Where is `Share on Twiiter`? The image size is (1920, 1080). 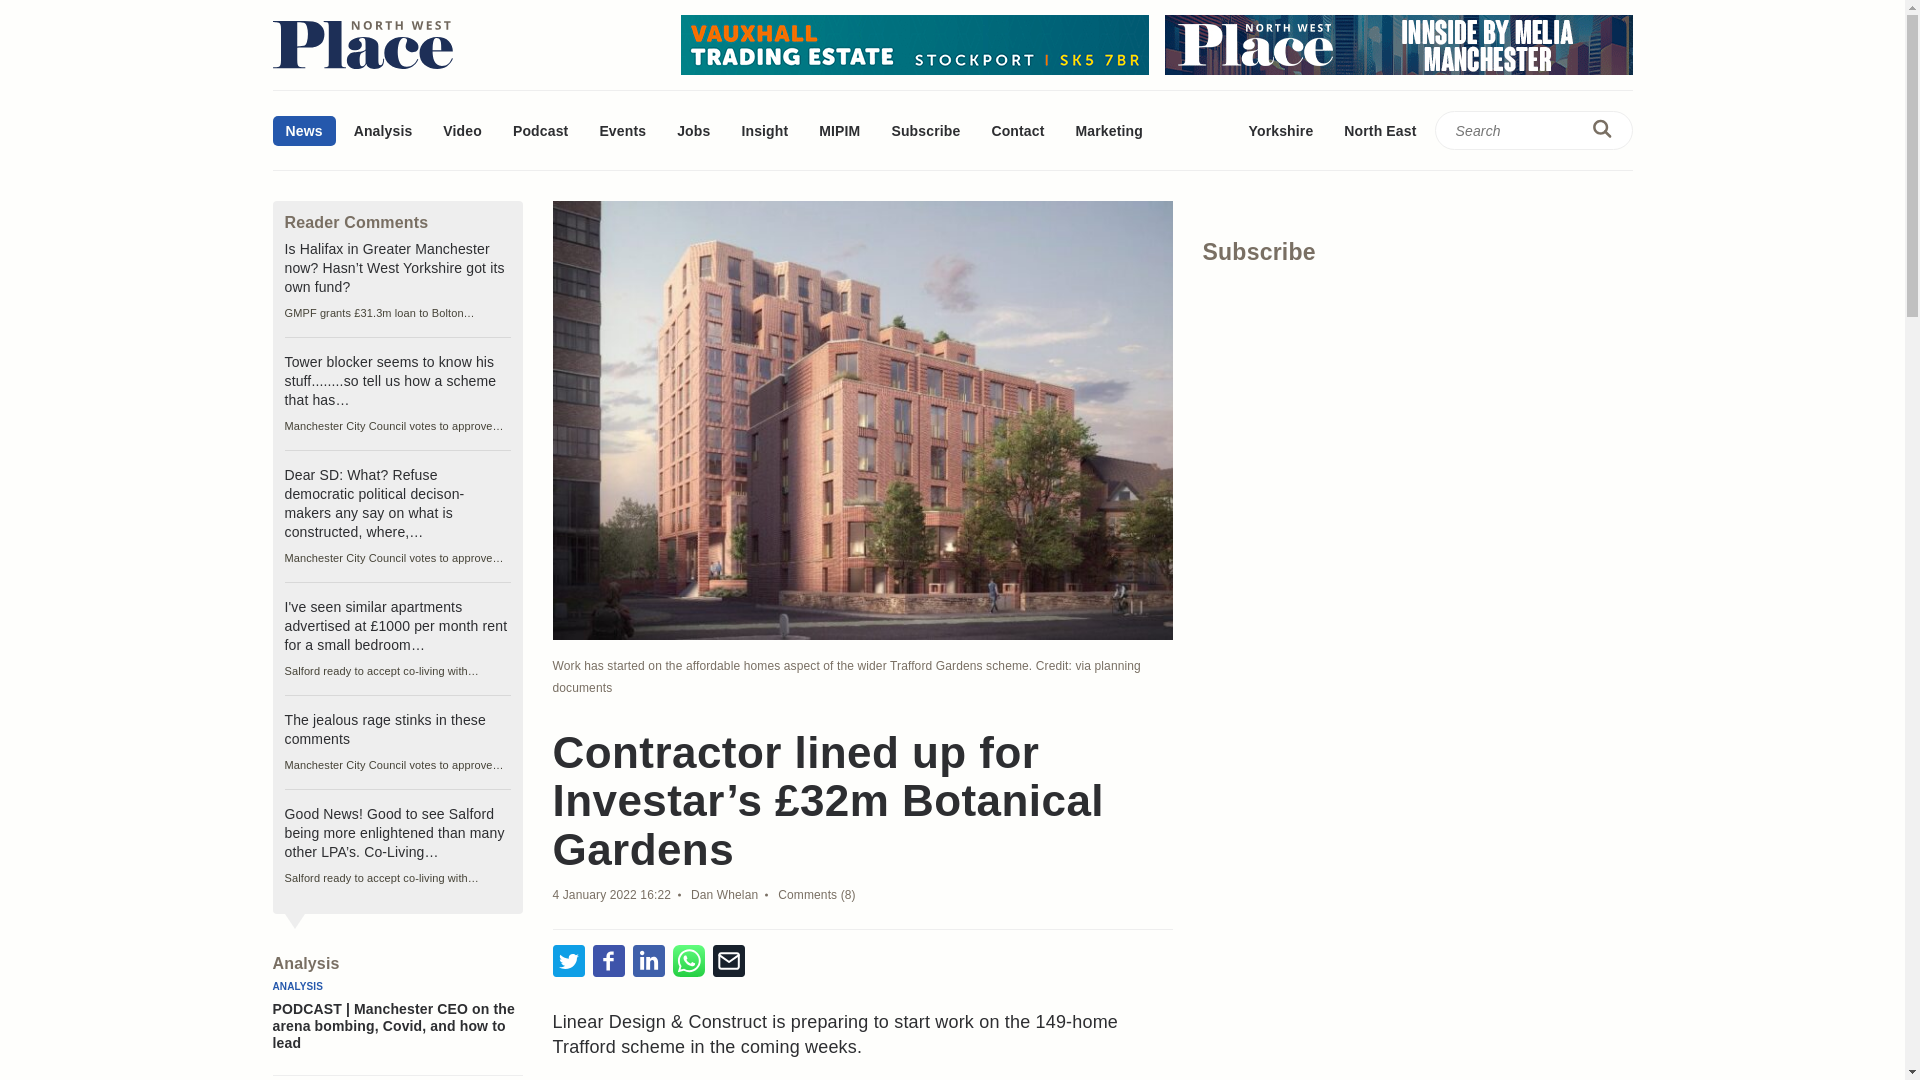
Share on Twiiter is located at coordinates (568, 962).